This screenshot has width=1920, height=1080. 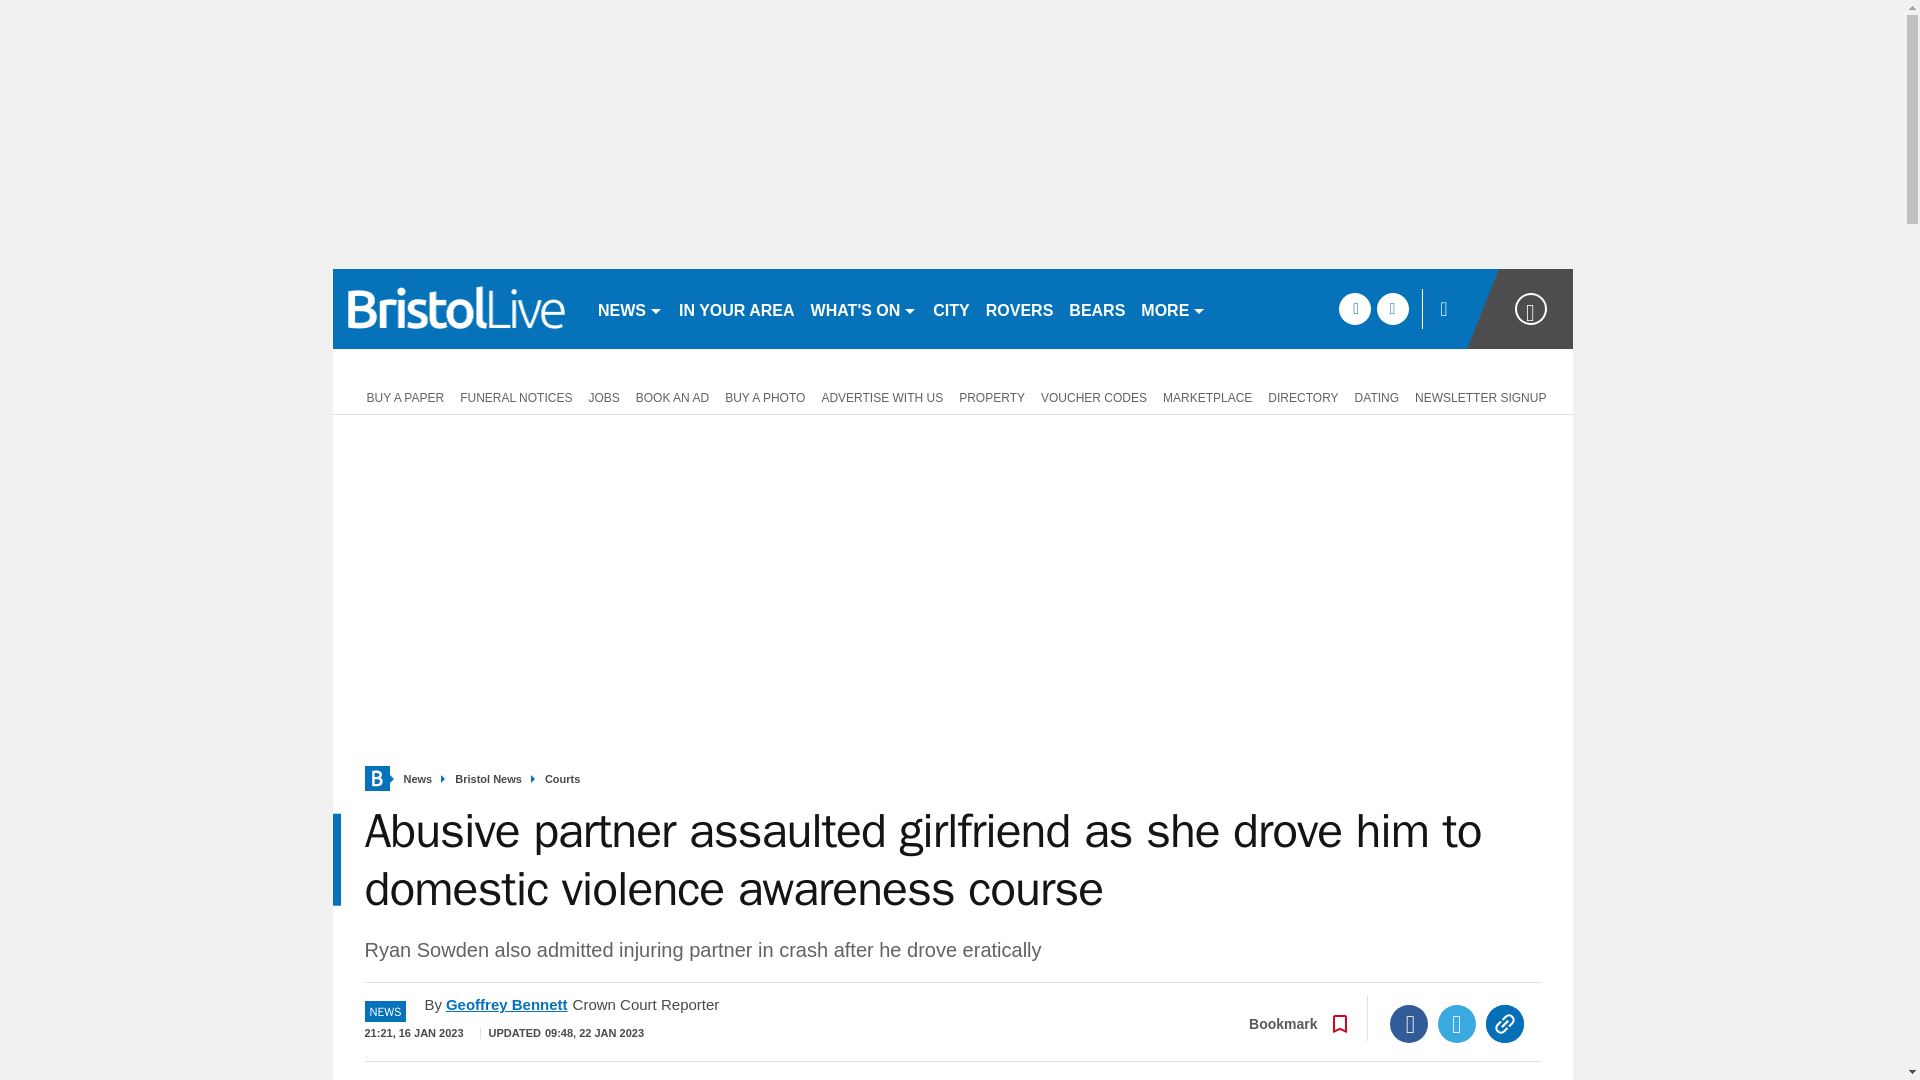 I want to click on BEARS, so click(x=1096, y=308).